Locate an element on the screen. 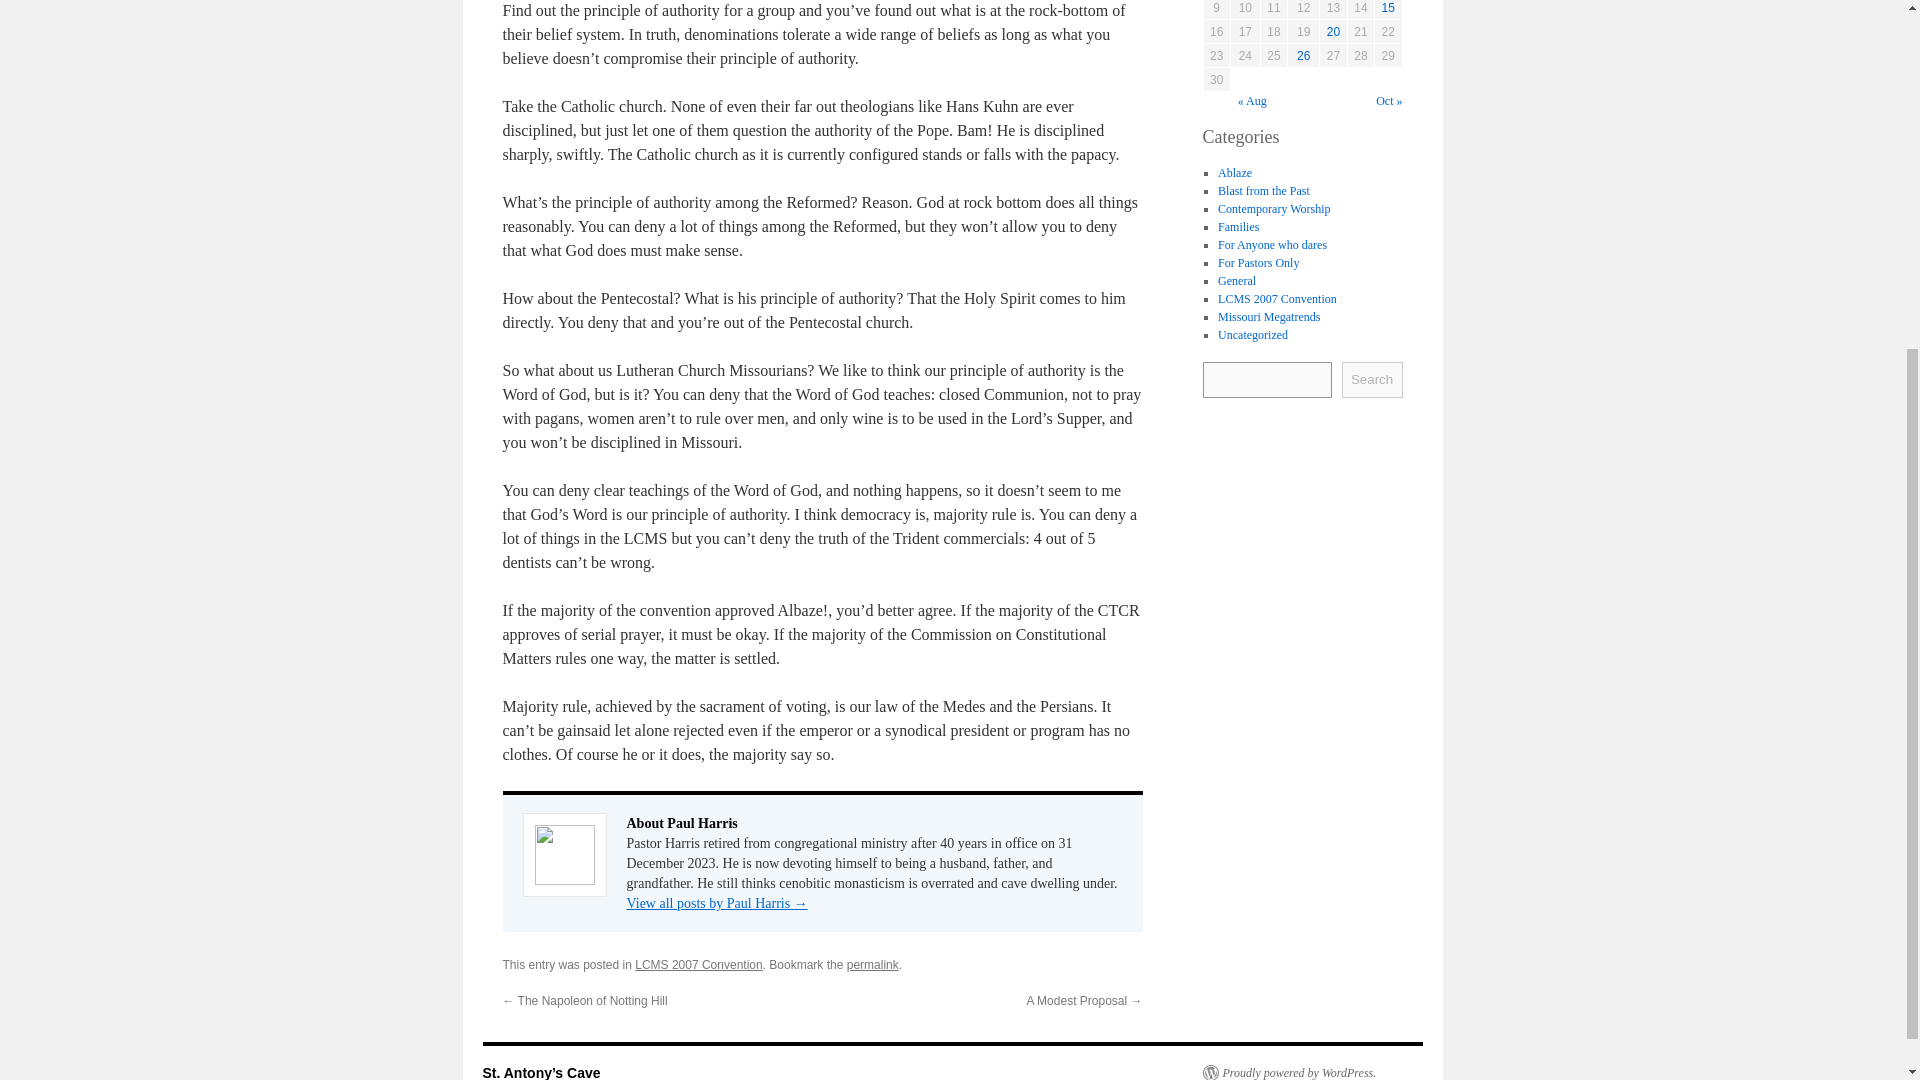 This screenshot has height=1080, width=1920. Missouri Megatrends is located at coordinates (1268, 315).